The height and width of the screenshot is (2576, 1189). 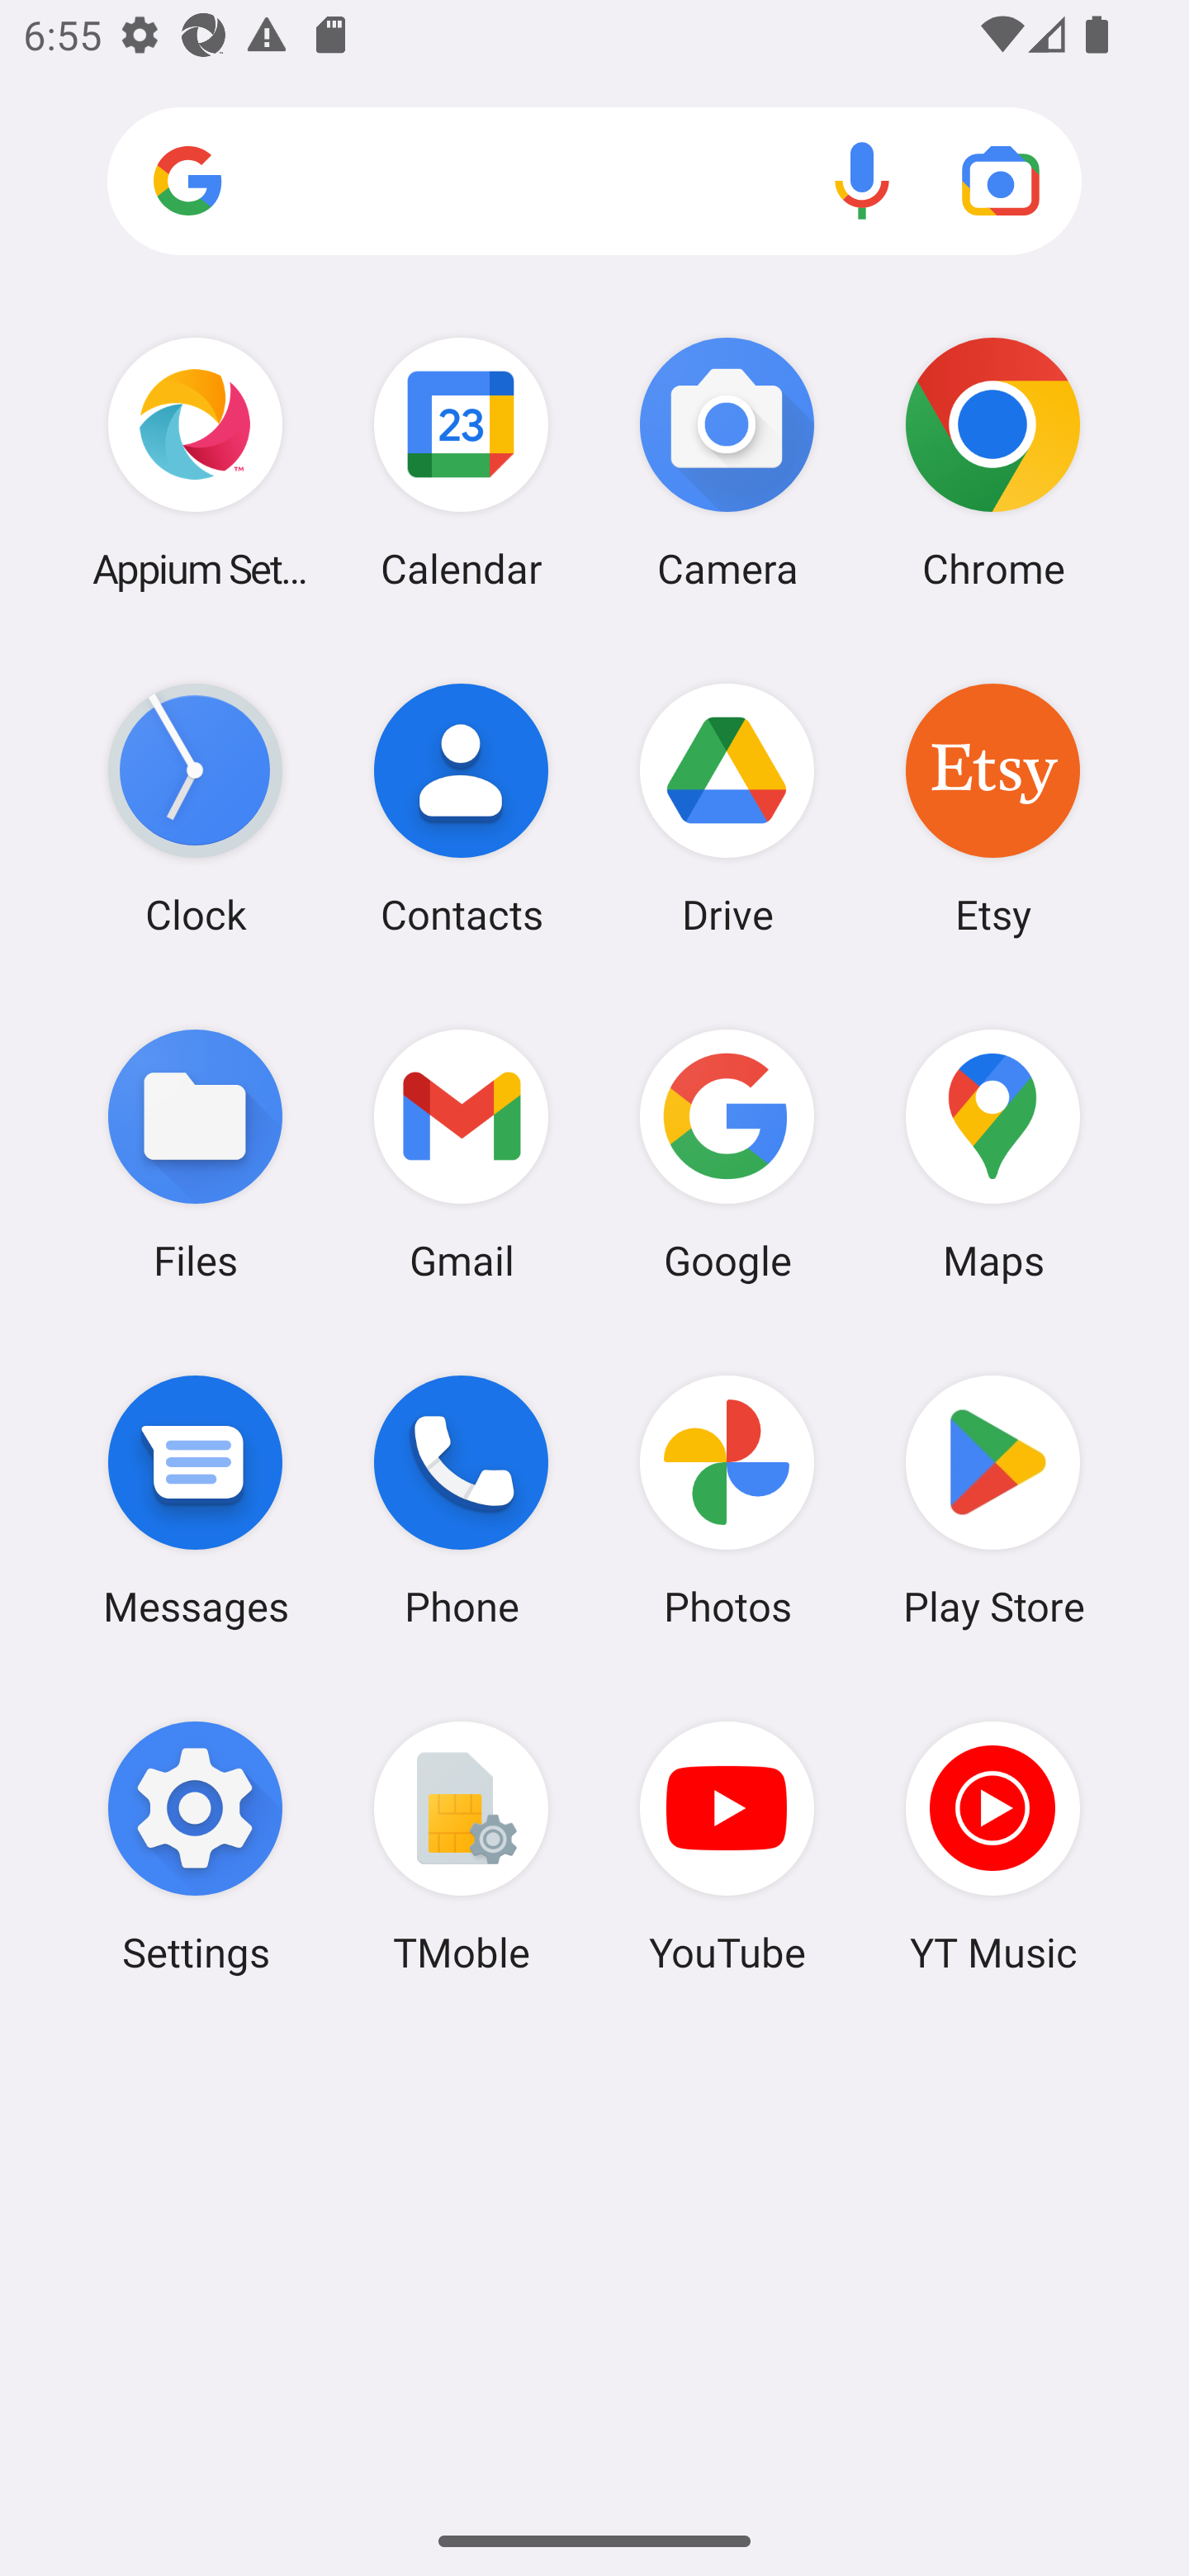 What do you see at coordinates (461, 1847) in the screenshot?
I see `TMoble` at bounding box center [461, 1847].